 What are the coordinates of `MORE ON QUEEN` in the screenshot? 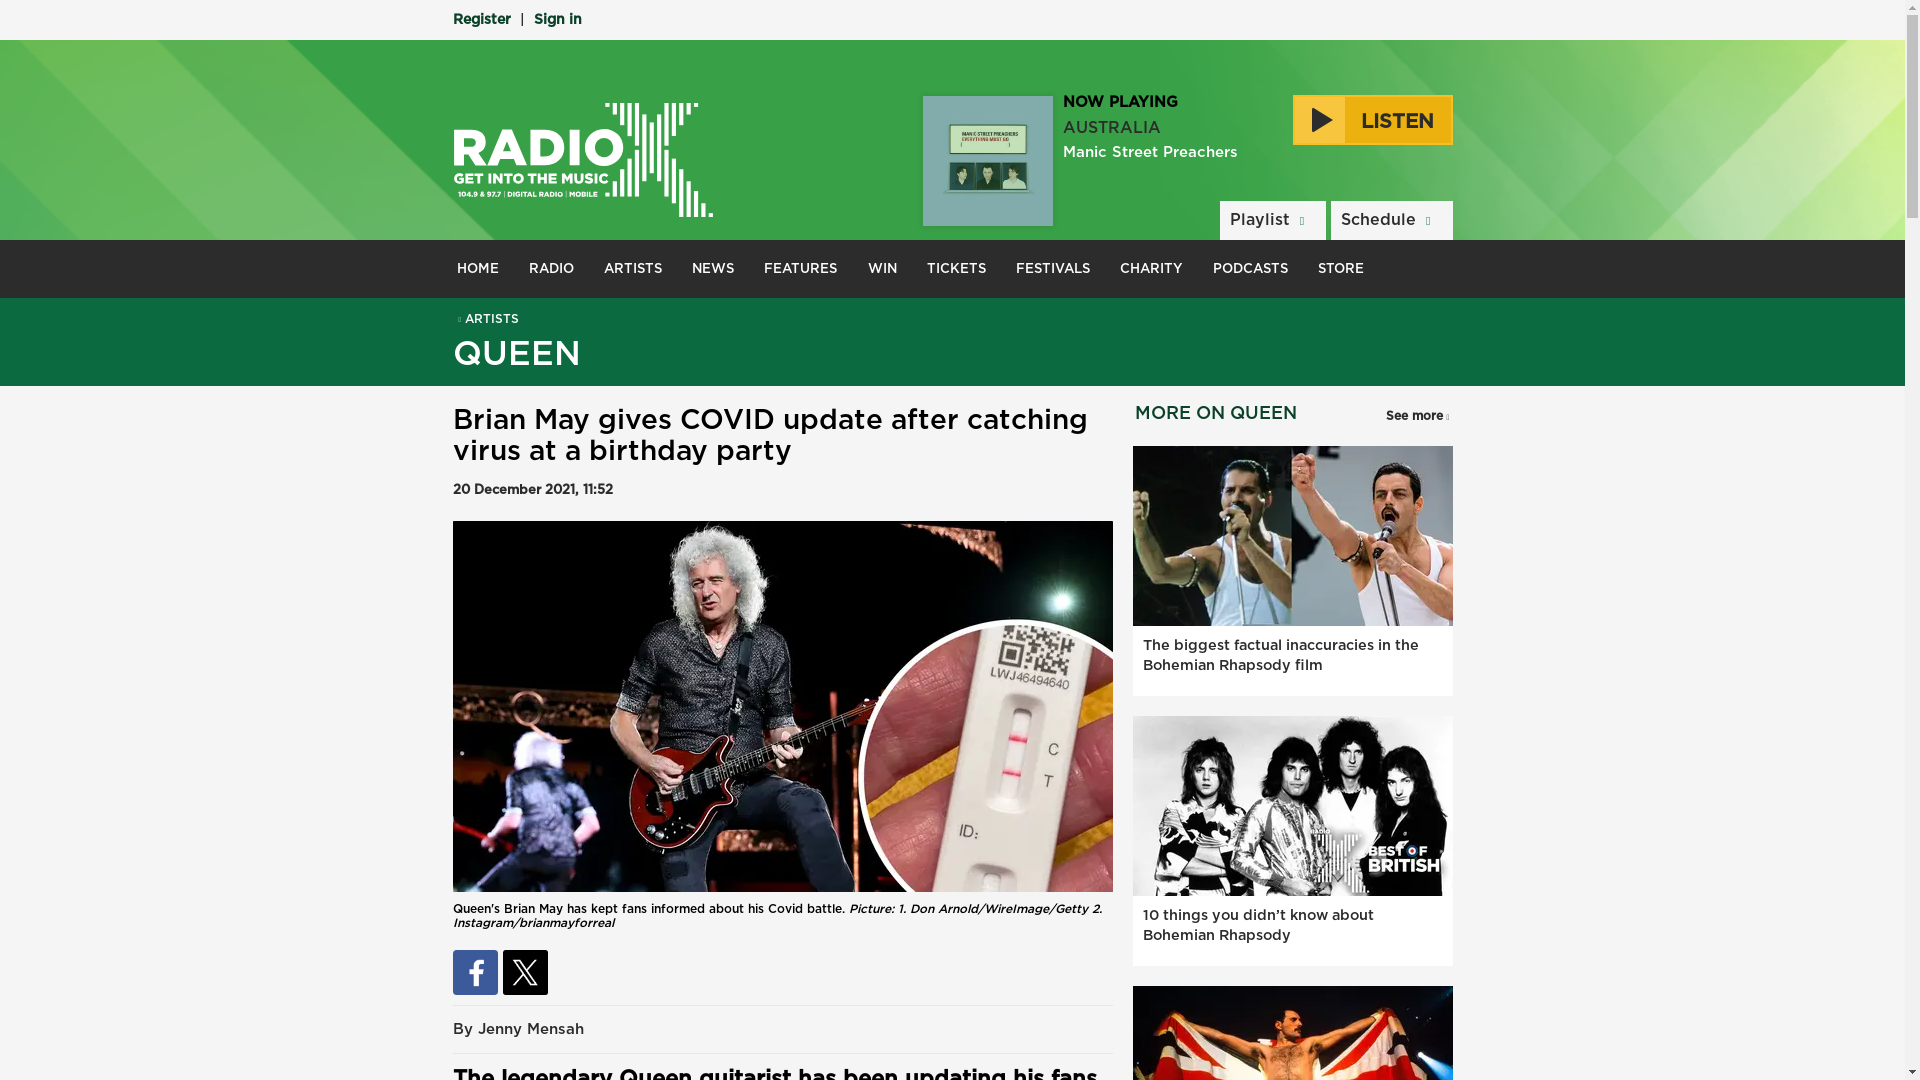 It's located at (1215, 414).